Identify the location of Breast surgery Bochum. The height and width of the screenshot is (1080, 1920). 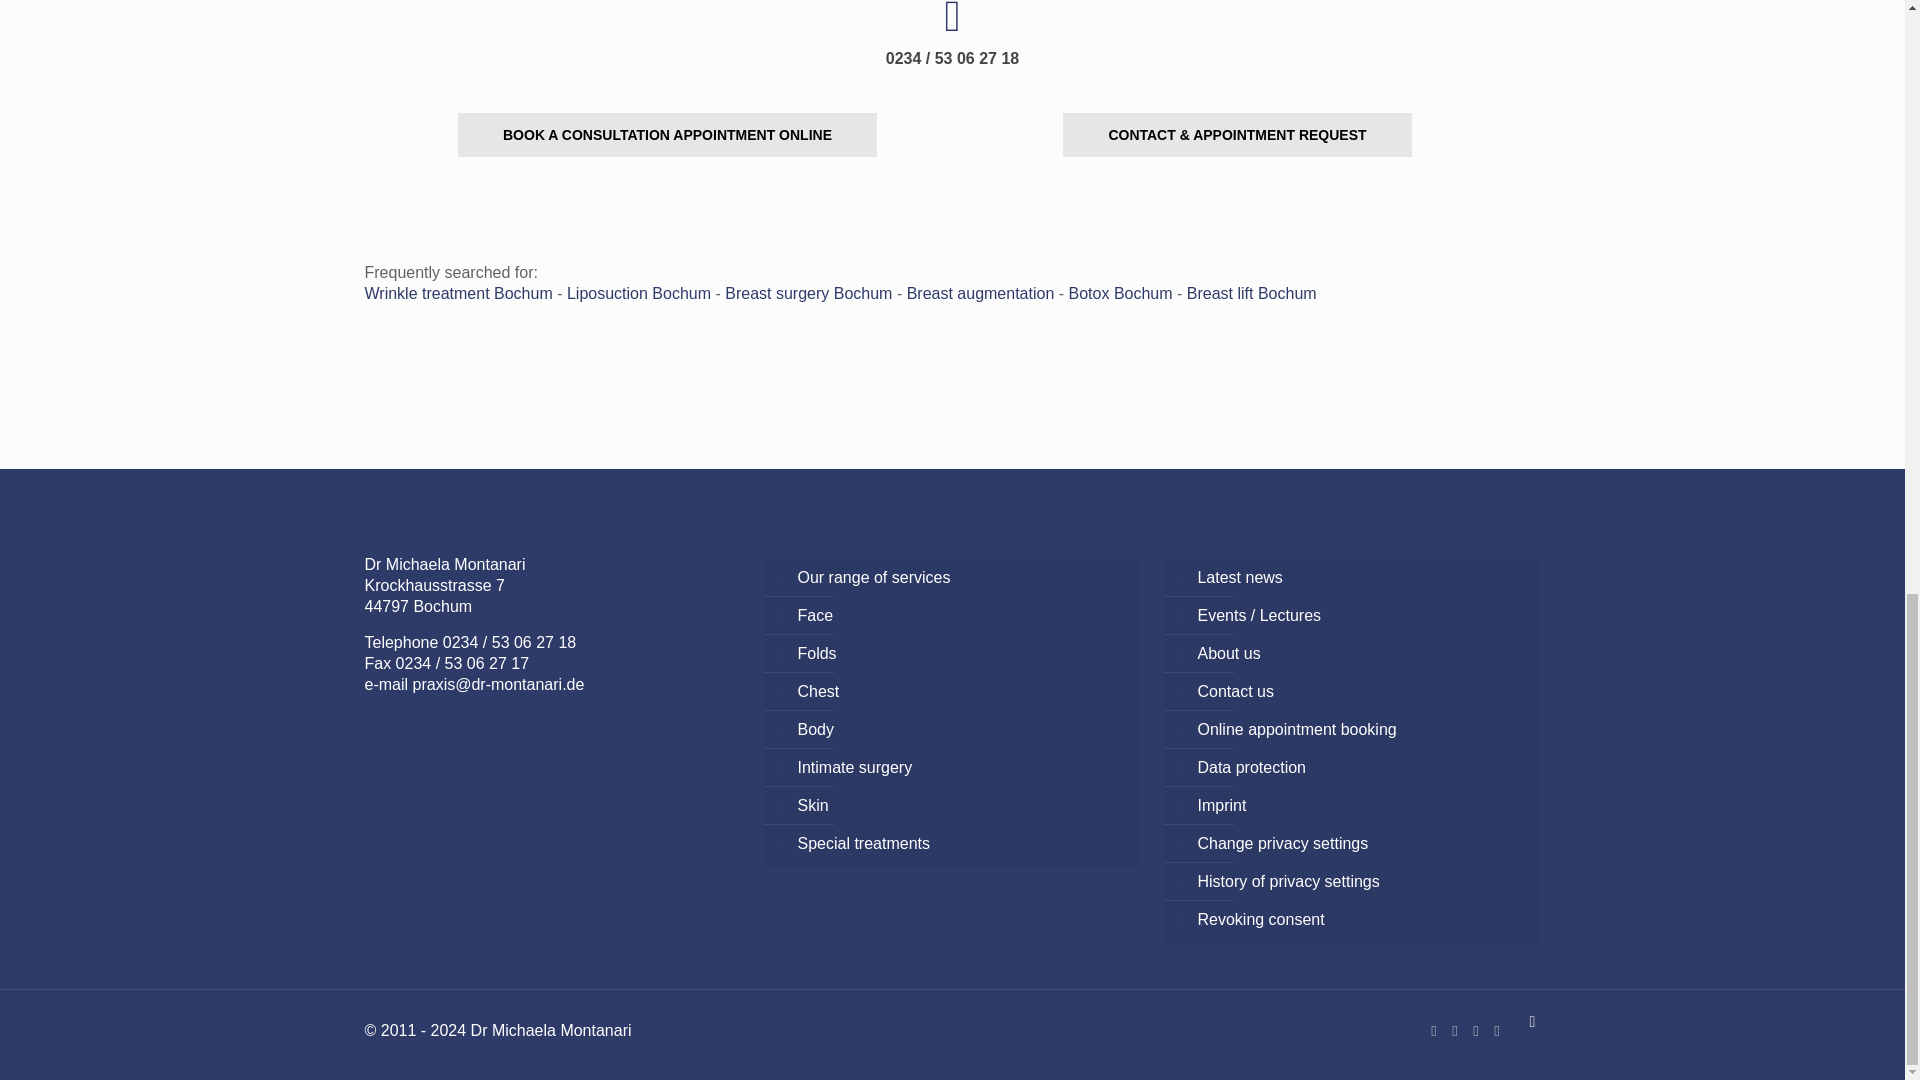
(808, 294).